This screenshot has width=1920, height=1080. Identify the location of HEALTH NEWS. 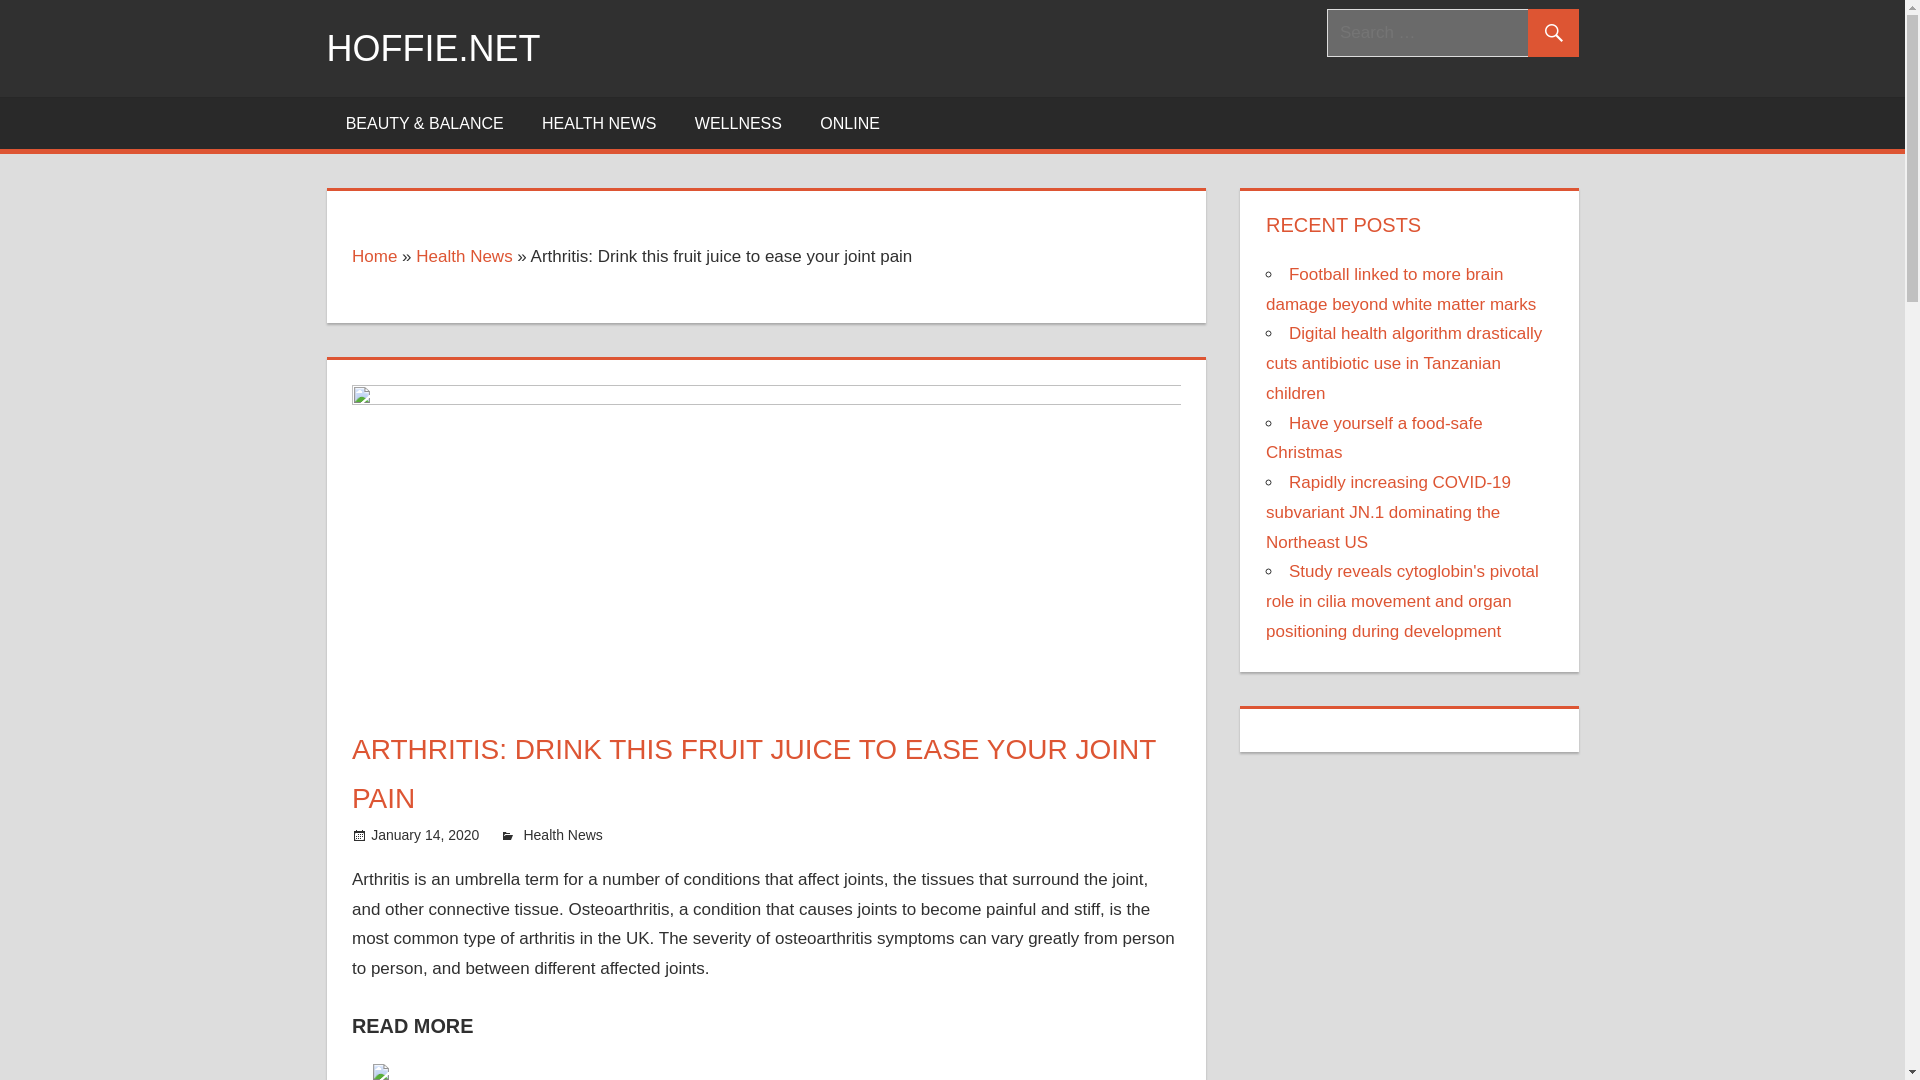
(598, 123).